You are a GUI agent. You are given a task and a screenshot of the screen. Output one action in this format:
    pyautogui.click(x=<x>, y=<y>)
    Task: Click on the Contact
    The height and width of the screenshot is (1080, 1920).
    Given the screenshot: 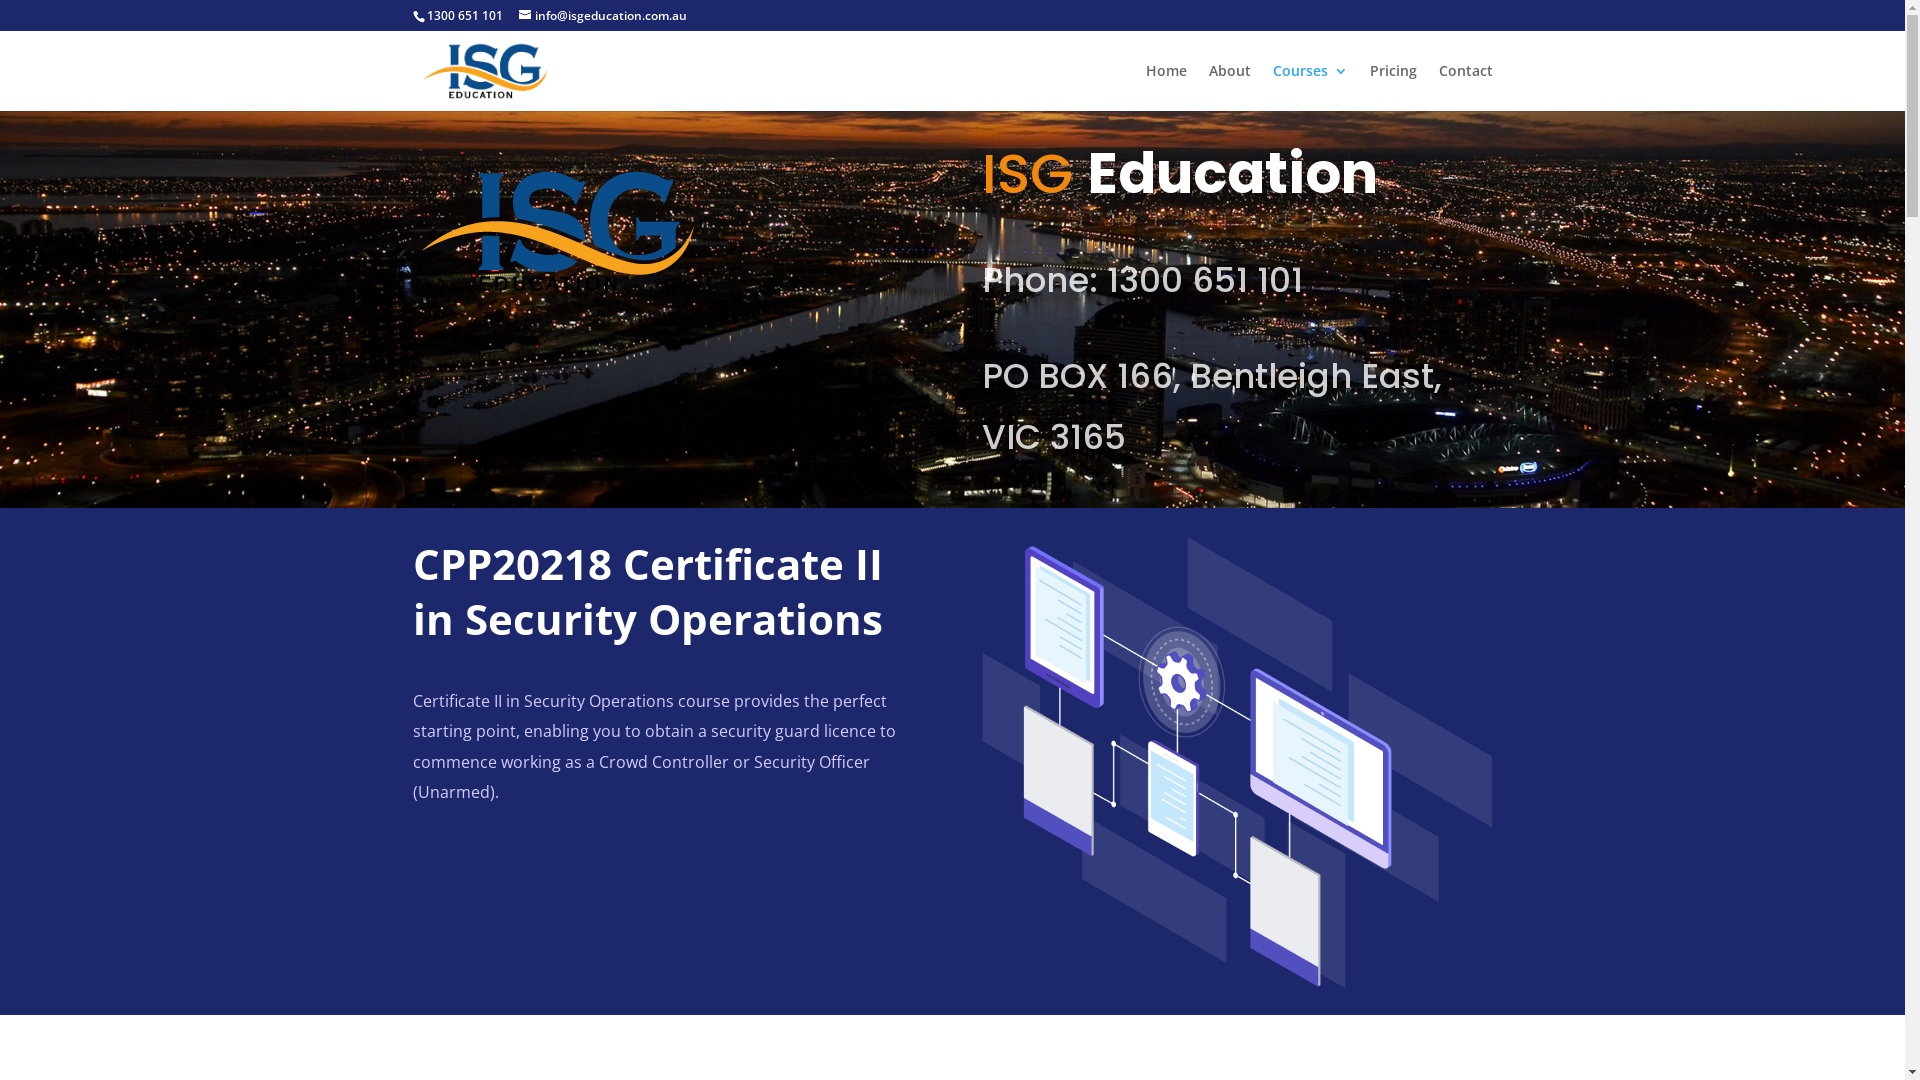 What is the action you would take?
    pyautogui.click(x=1465, y=88)
    